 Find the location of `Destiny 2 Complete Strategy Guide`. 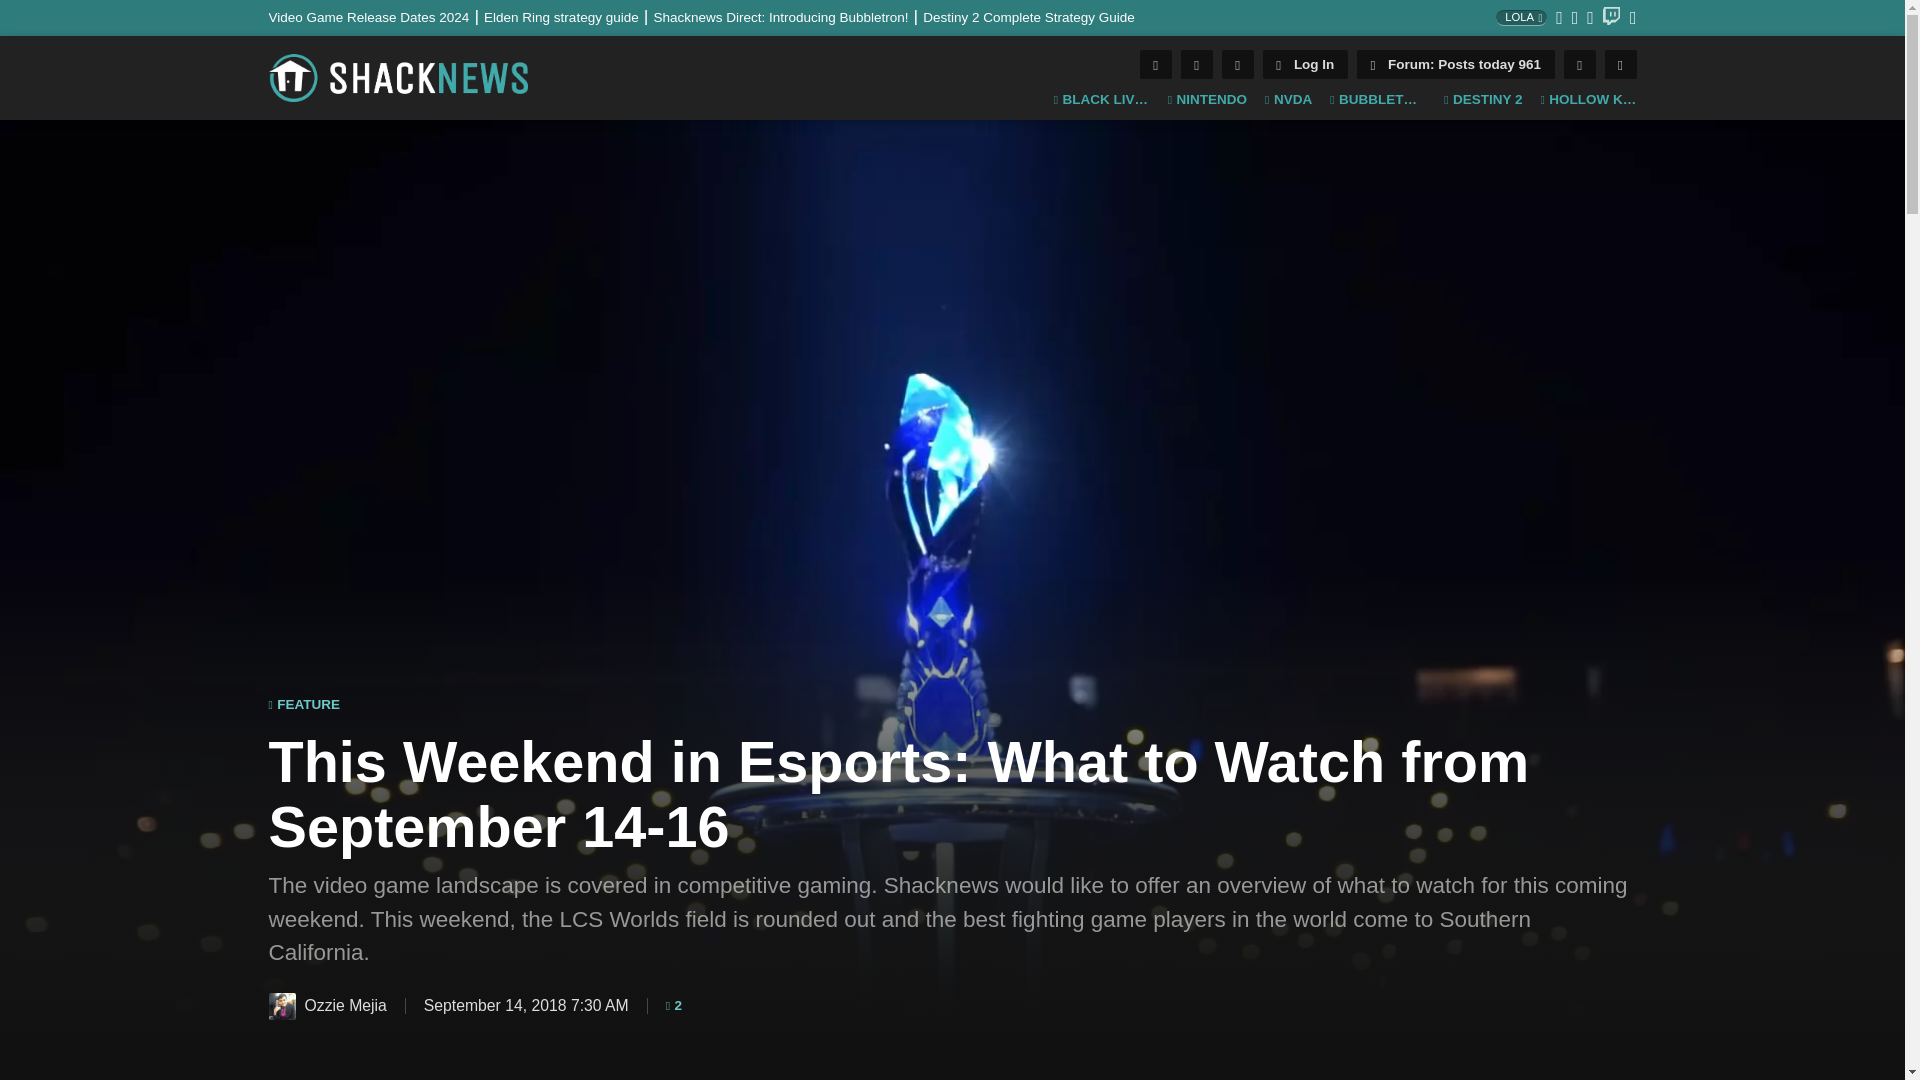

Destiny 2 Complete Strategy Guide is located at coordinates (1028, 16).